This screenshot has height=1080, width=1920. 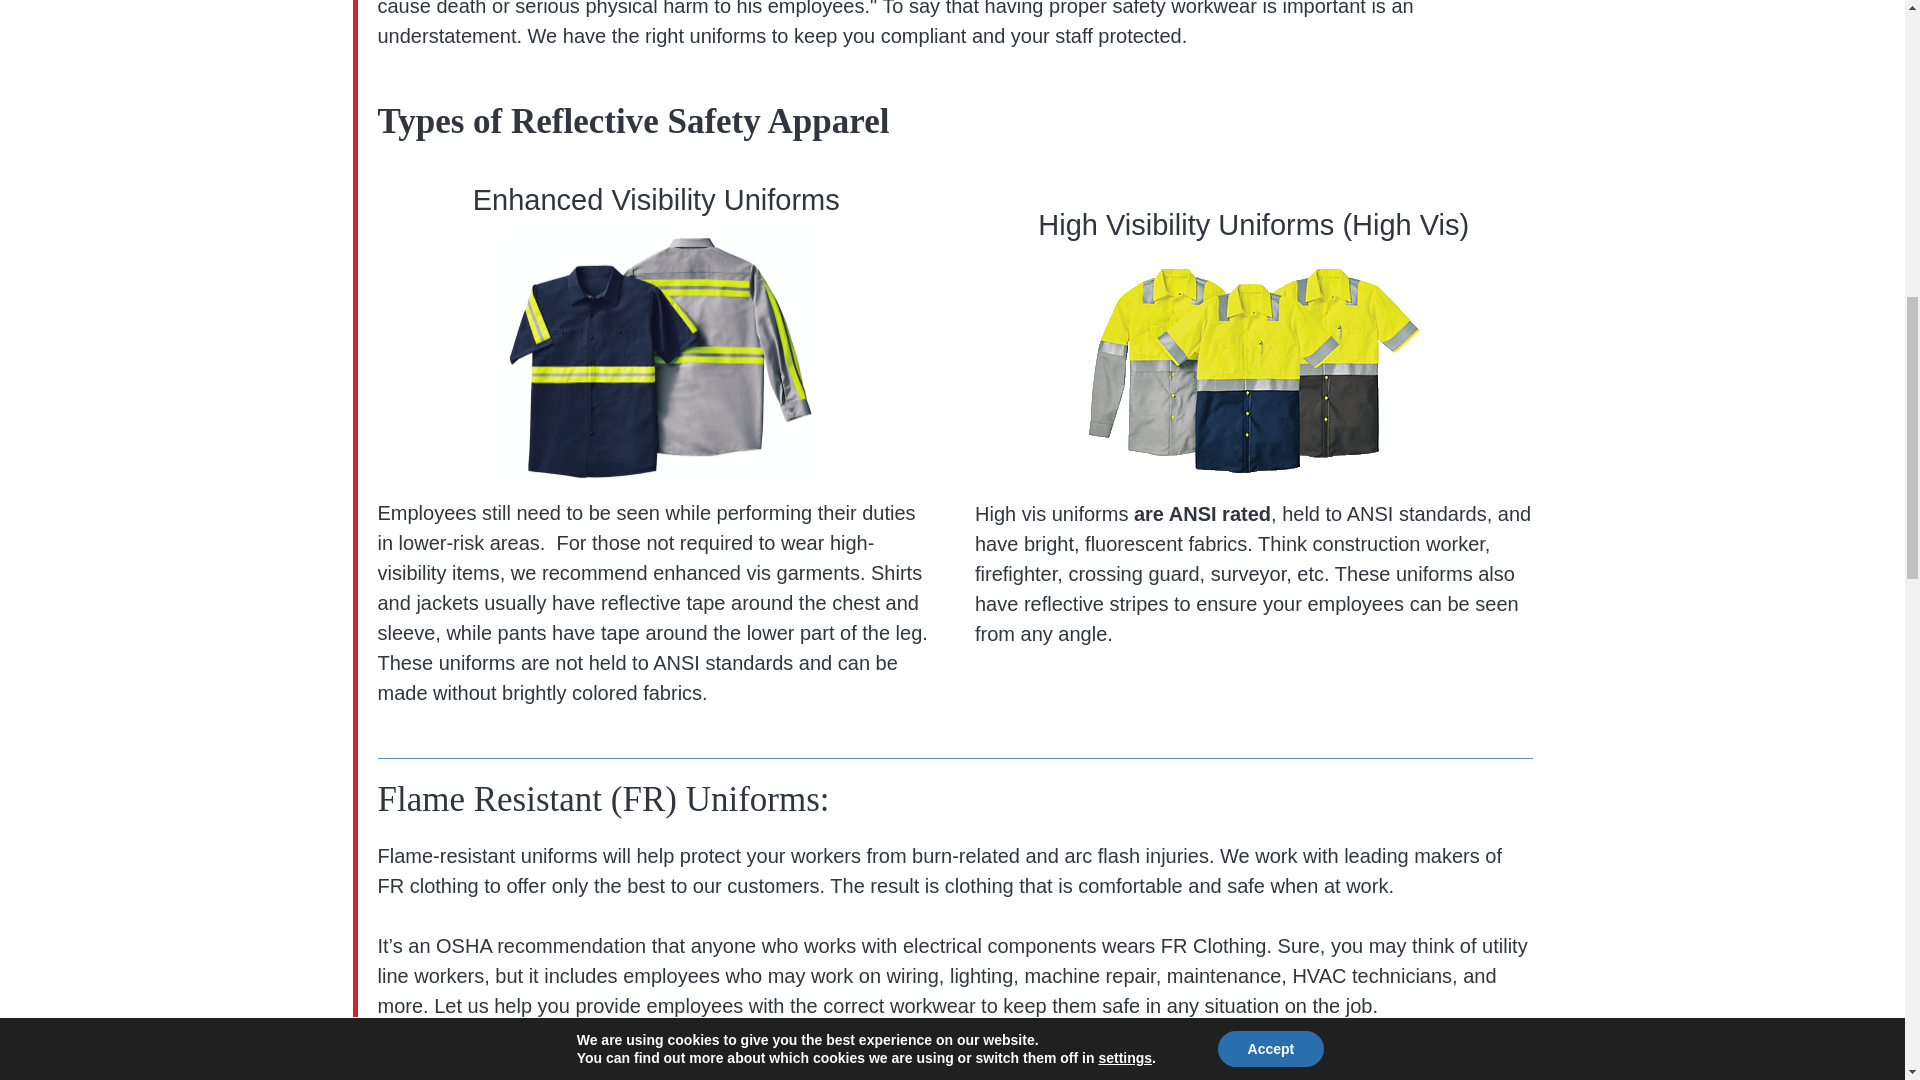 I want to click on hi-res shirts, so click(x=1254, y=370).